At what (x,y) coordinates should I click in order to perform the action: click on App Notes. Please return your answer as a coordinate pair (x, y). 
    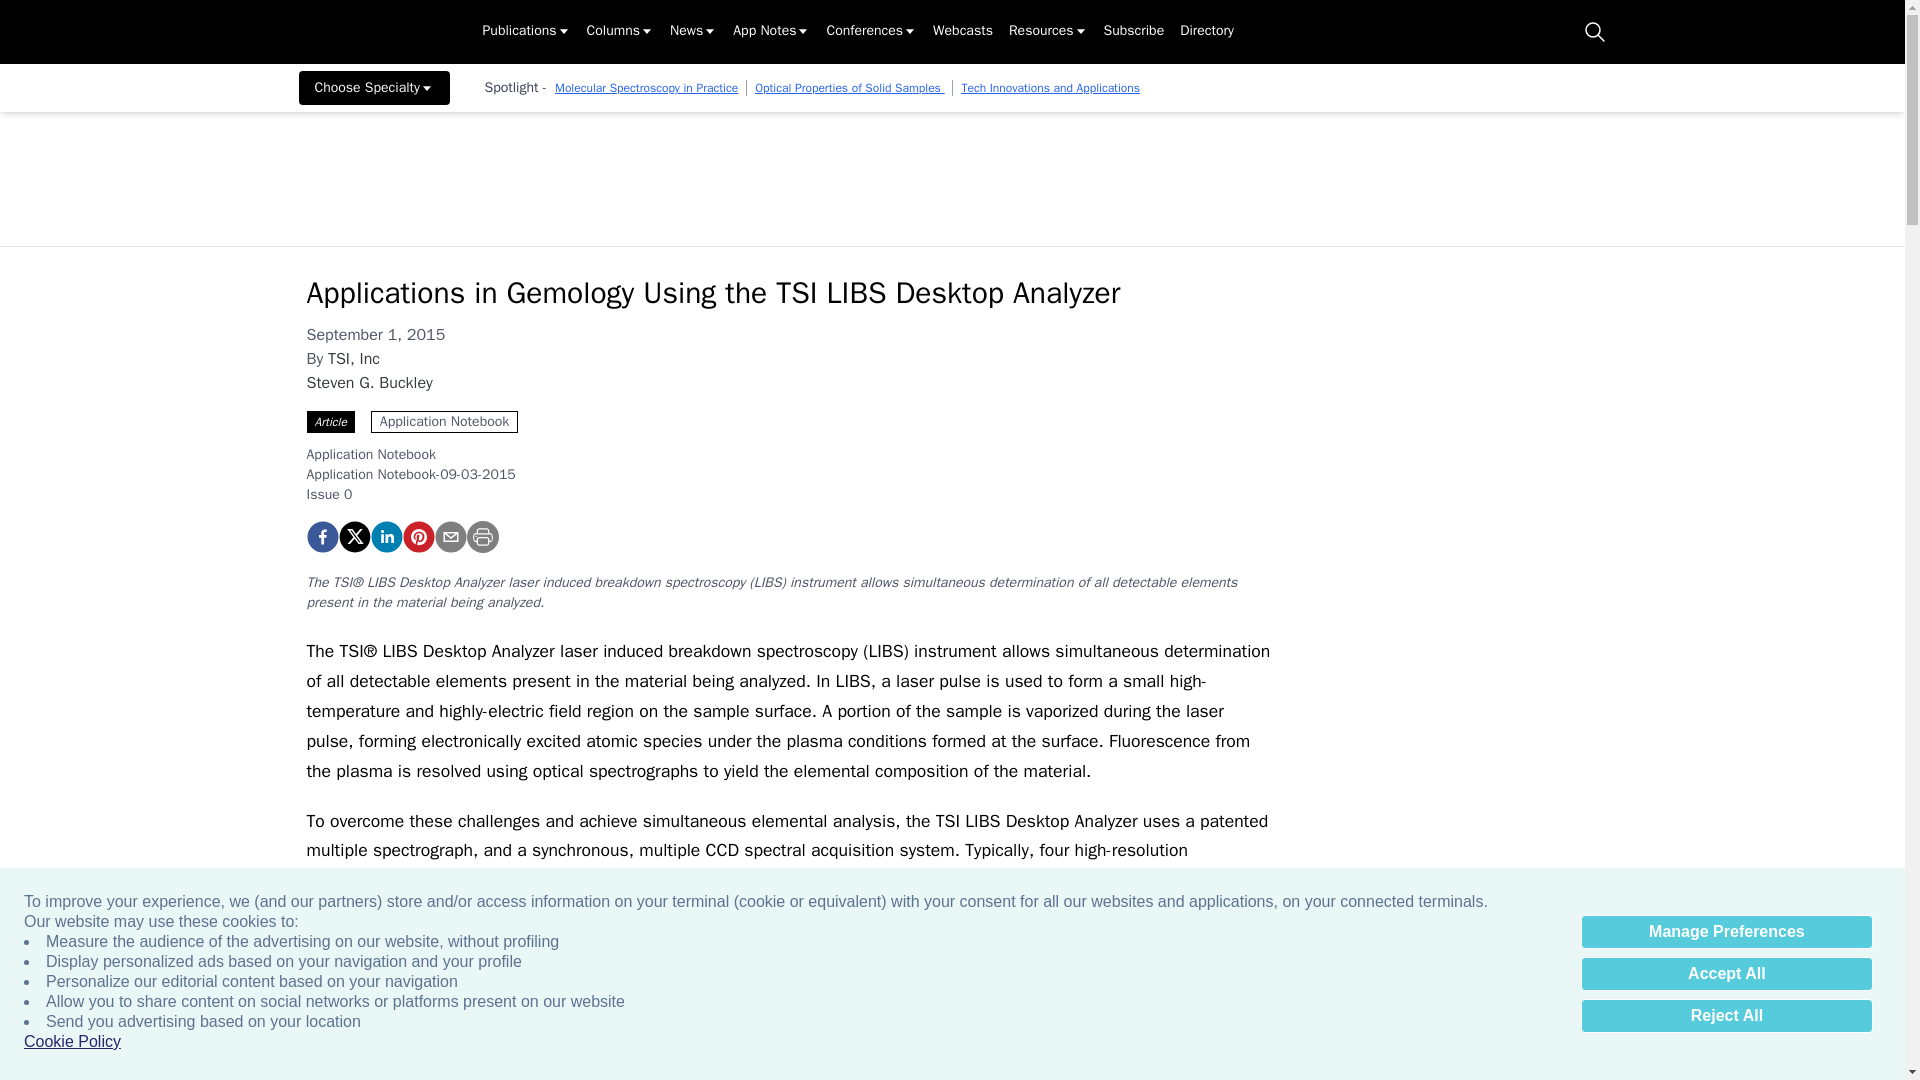
    Looking at the image, I should click on (772, 32).